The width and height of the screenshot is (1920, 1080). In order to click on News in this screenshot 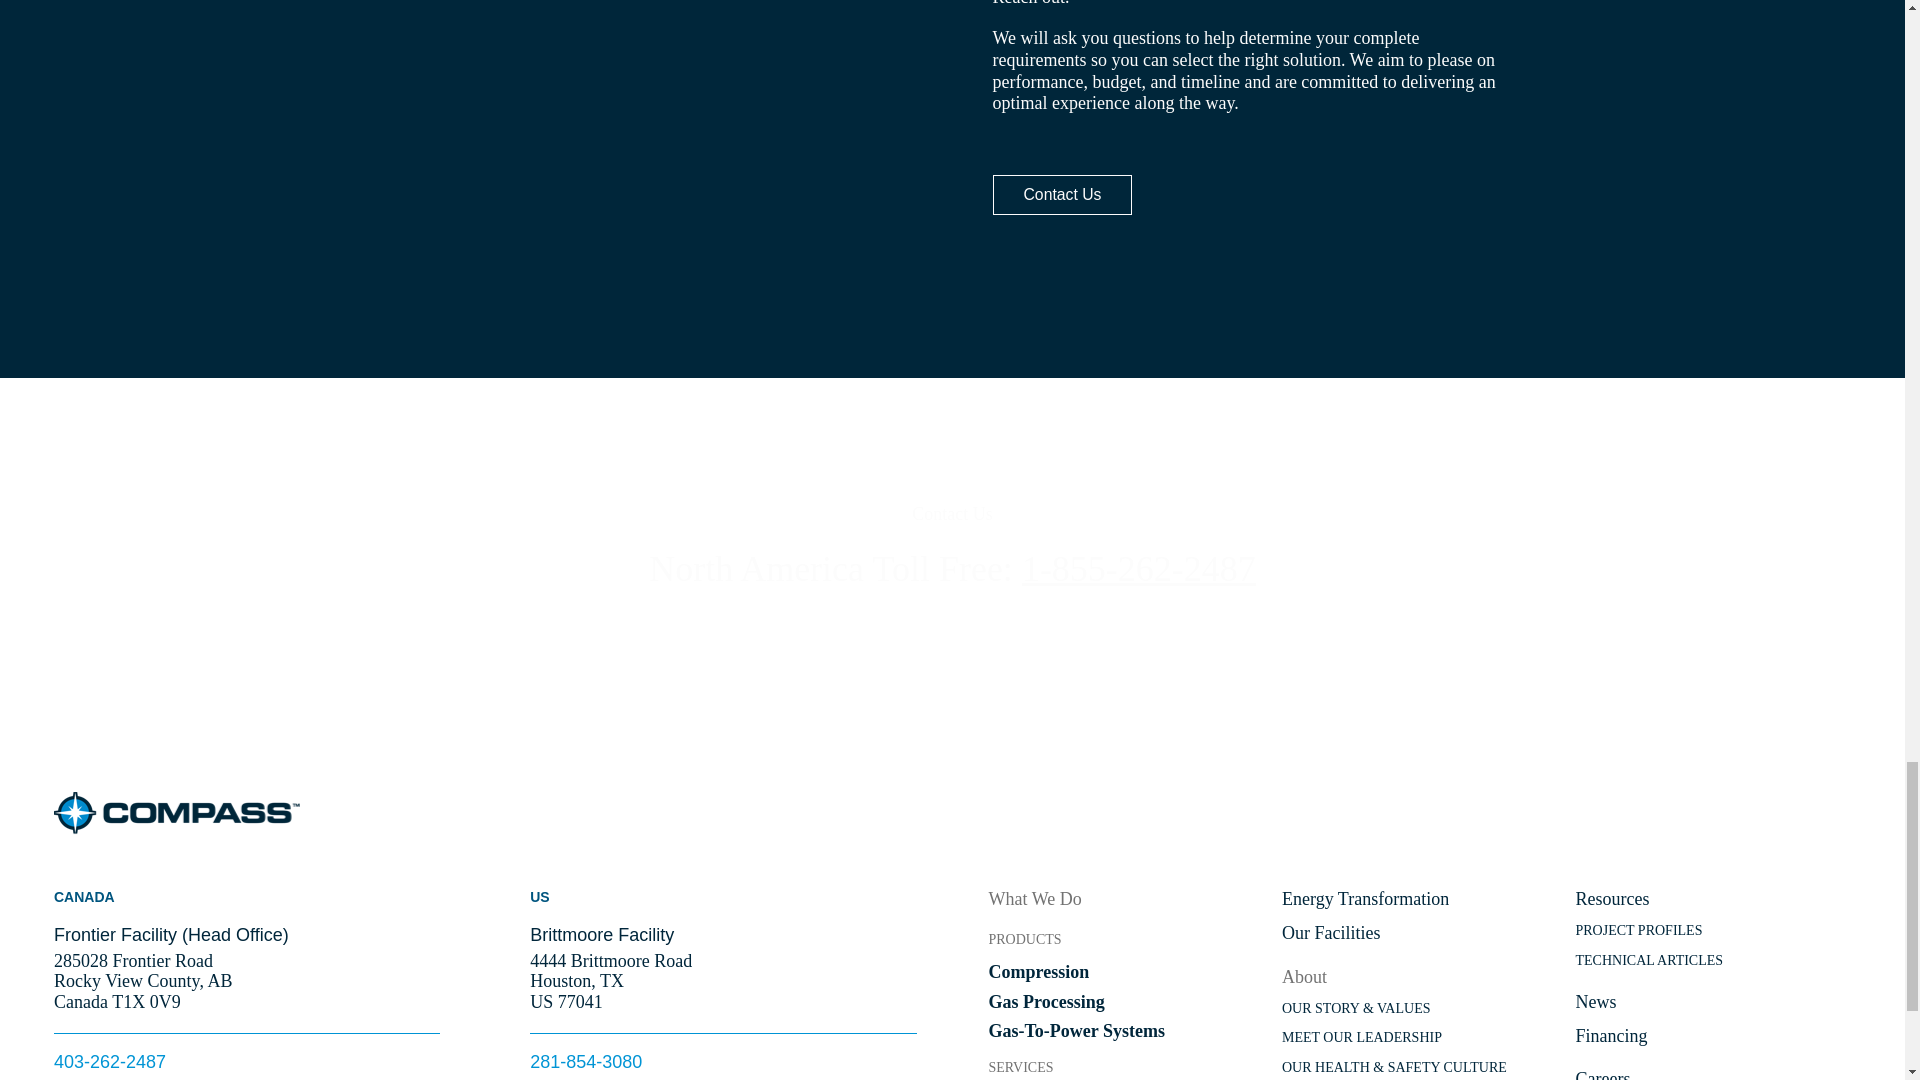, I will do `click(1714, 1009)`.